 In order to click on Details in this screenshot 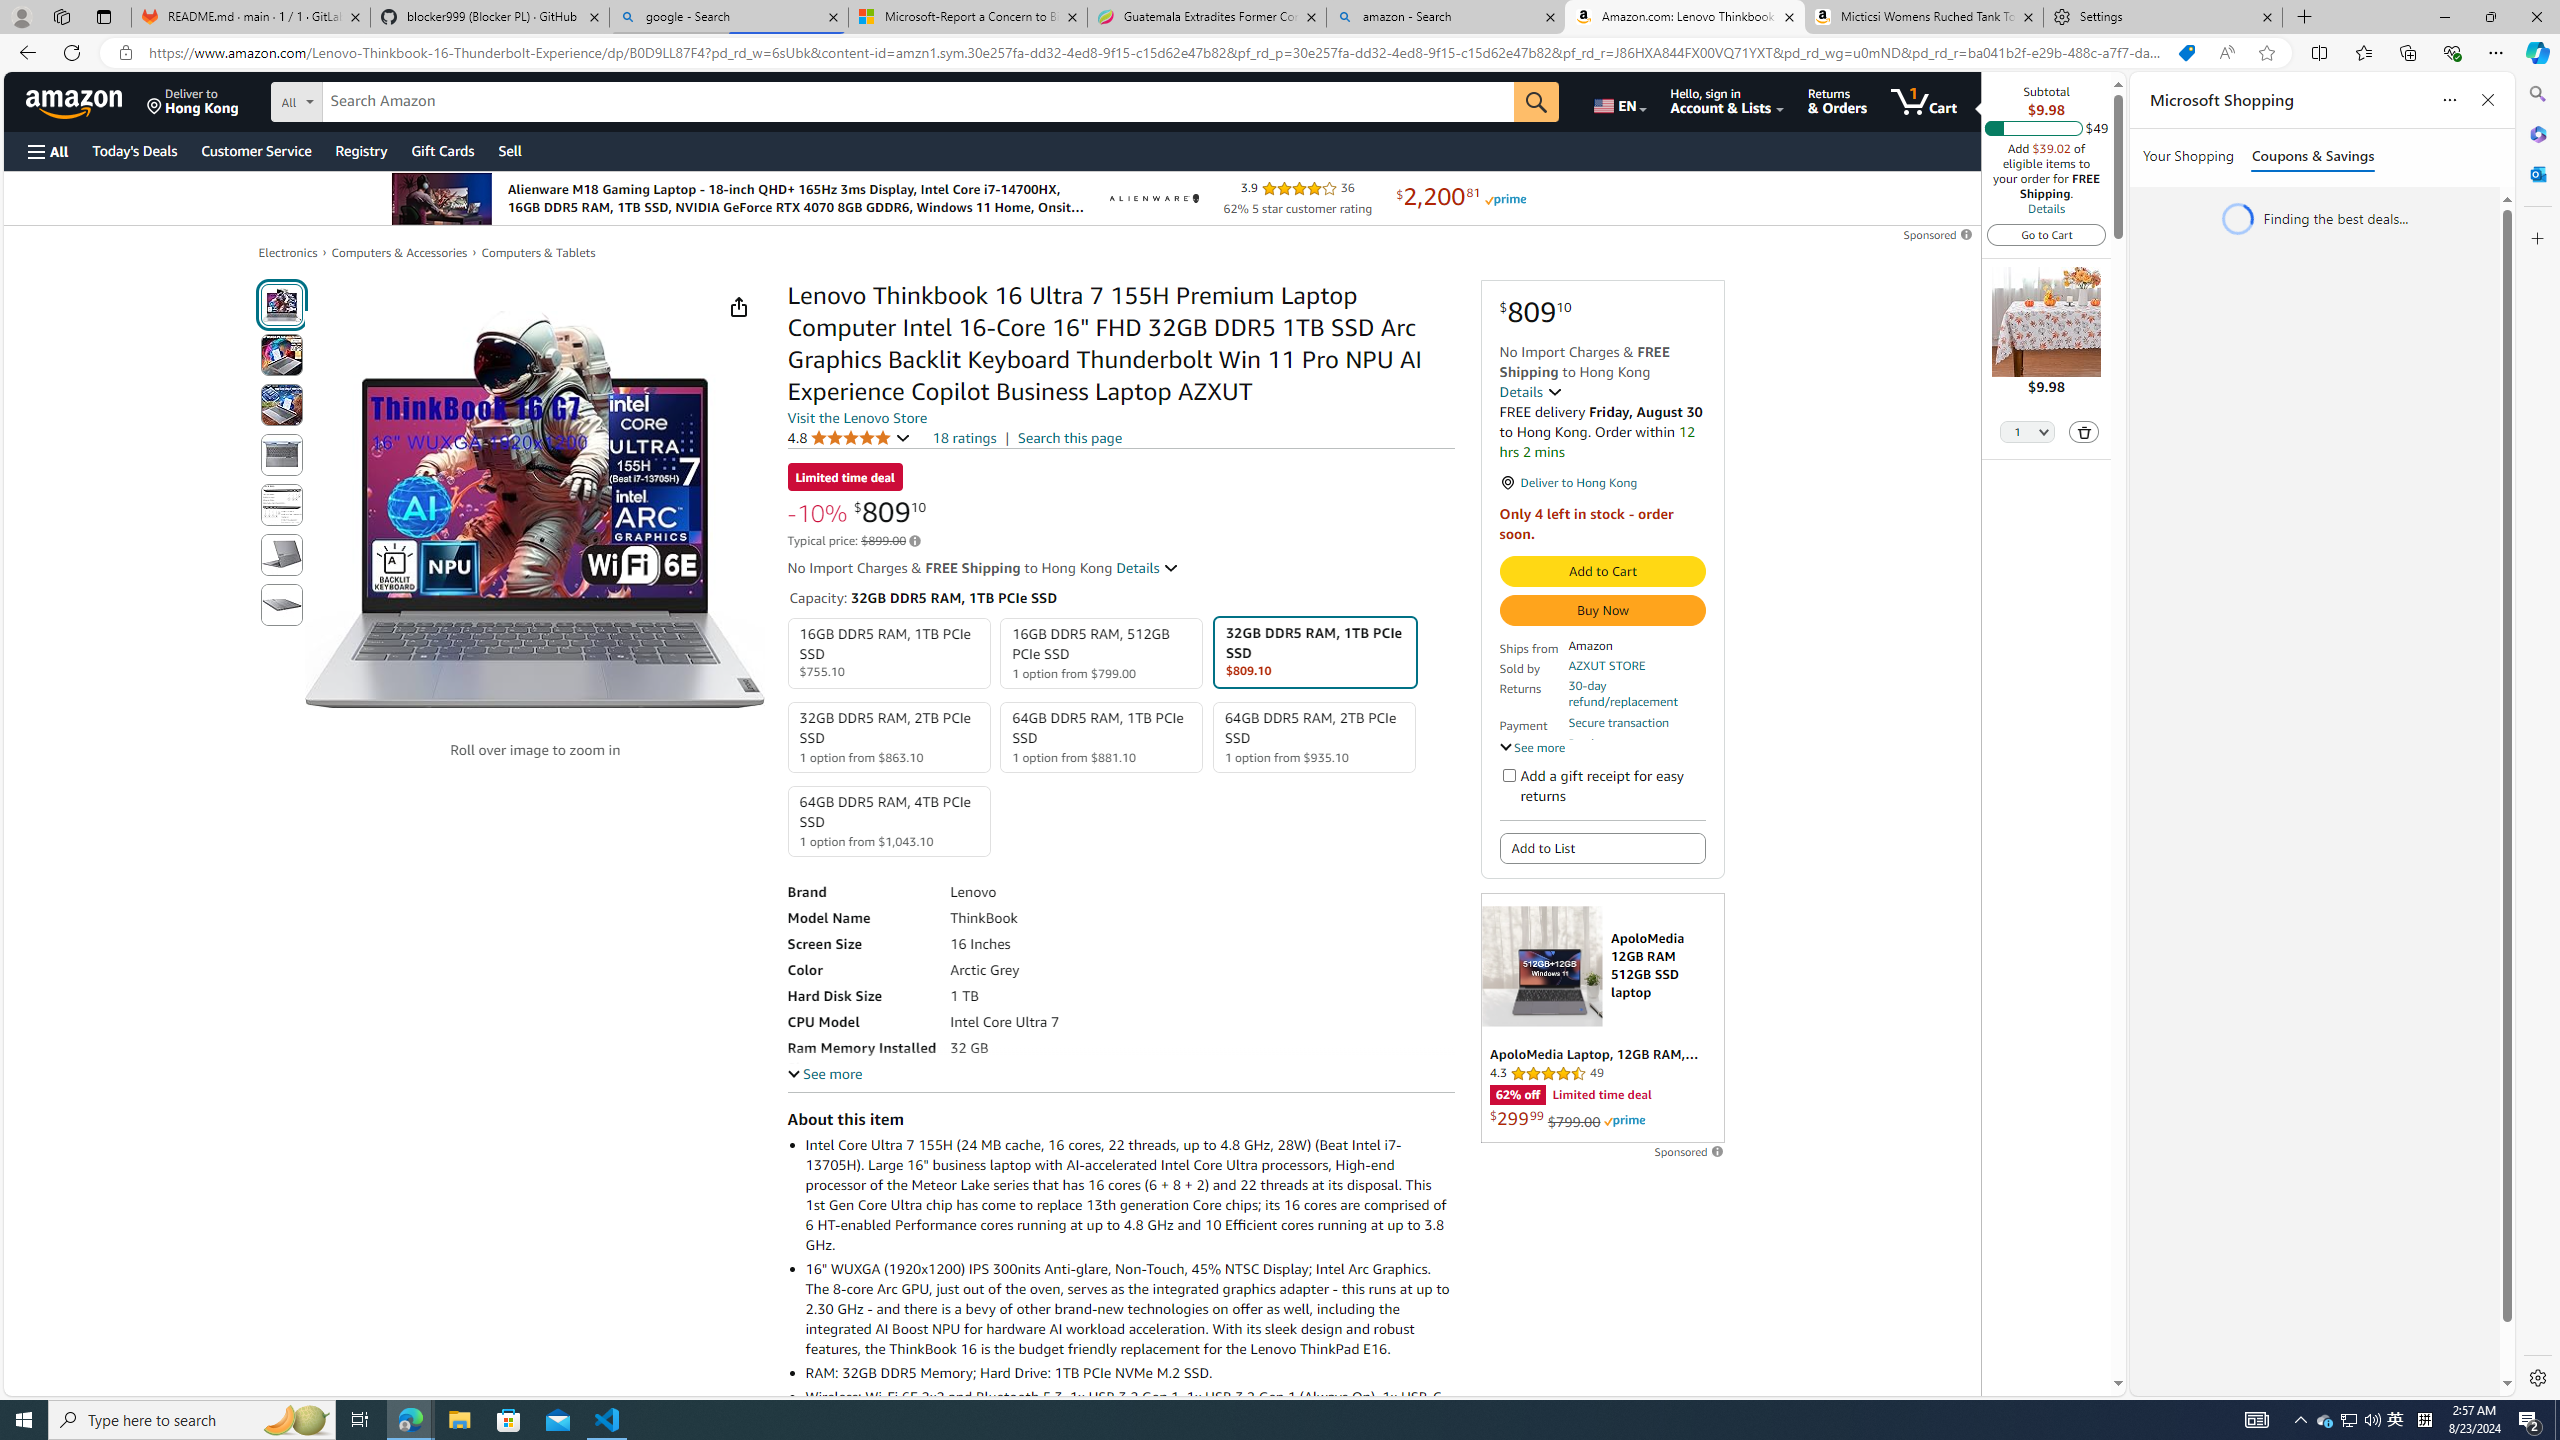, I will do `click(2046, 208)`.